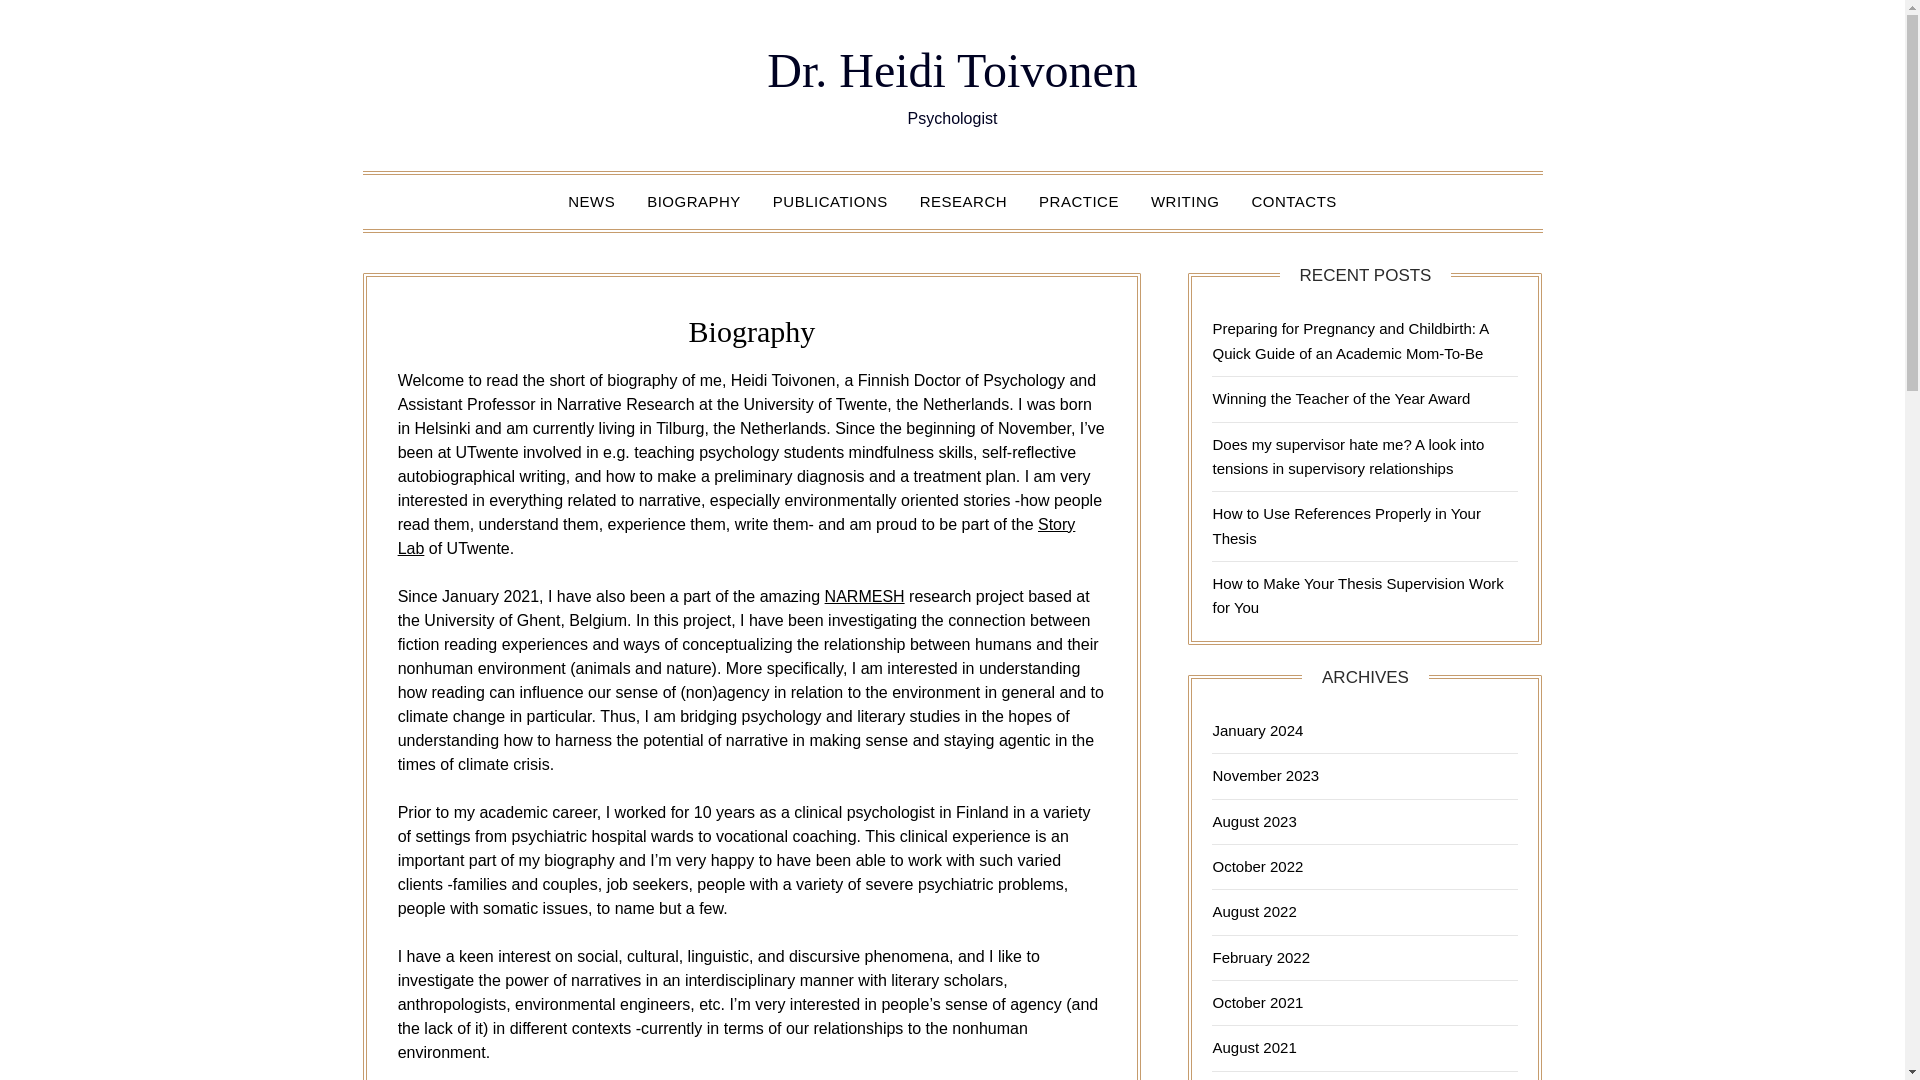 Image resolution: width=1920 pixels, height=1080 pixels. What do you see at coordinates (1346, 526) in the screenshot?
I see `How to Use References Properly in Your Thesis` at bounding box center [1346, 526].